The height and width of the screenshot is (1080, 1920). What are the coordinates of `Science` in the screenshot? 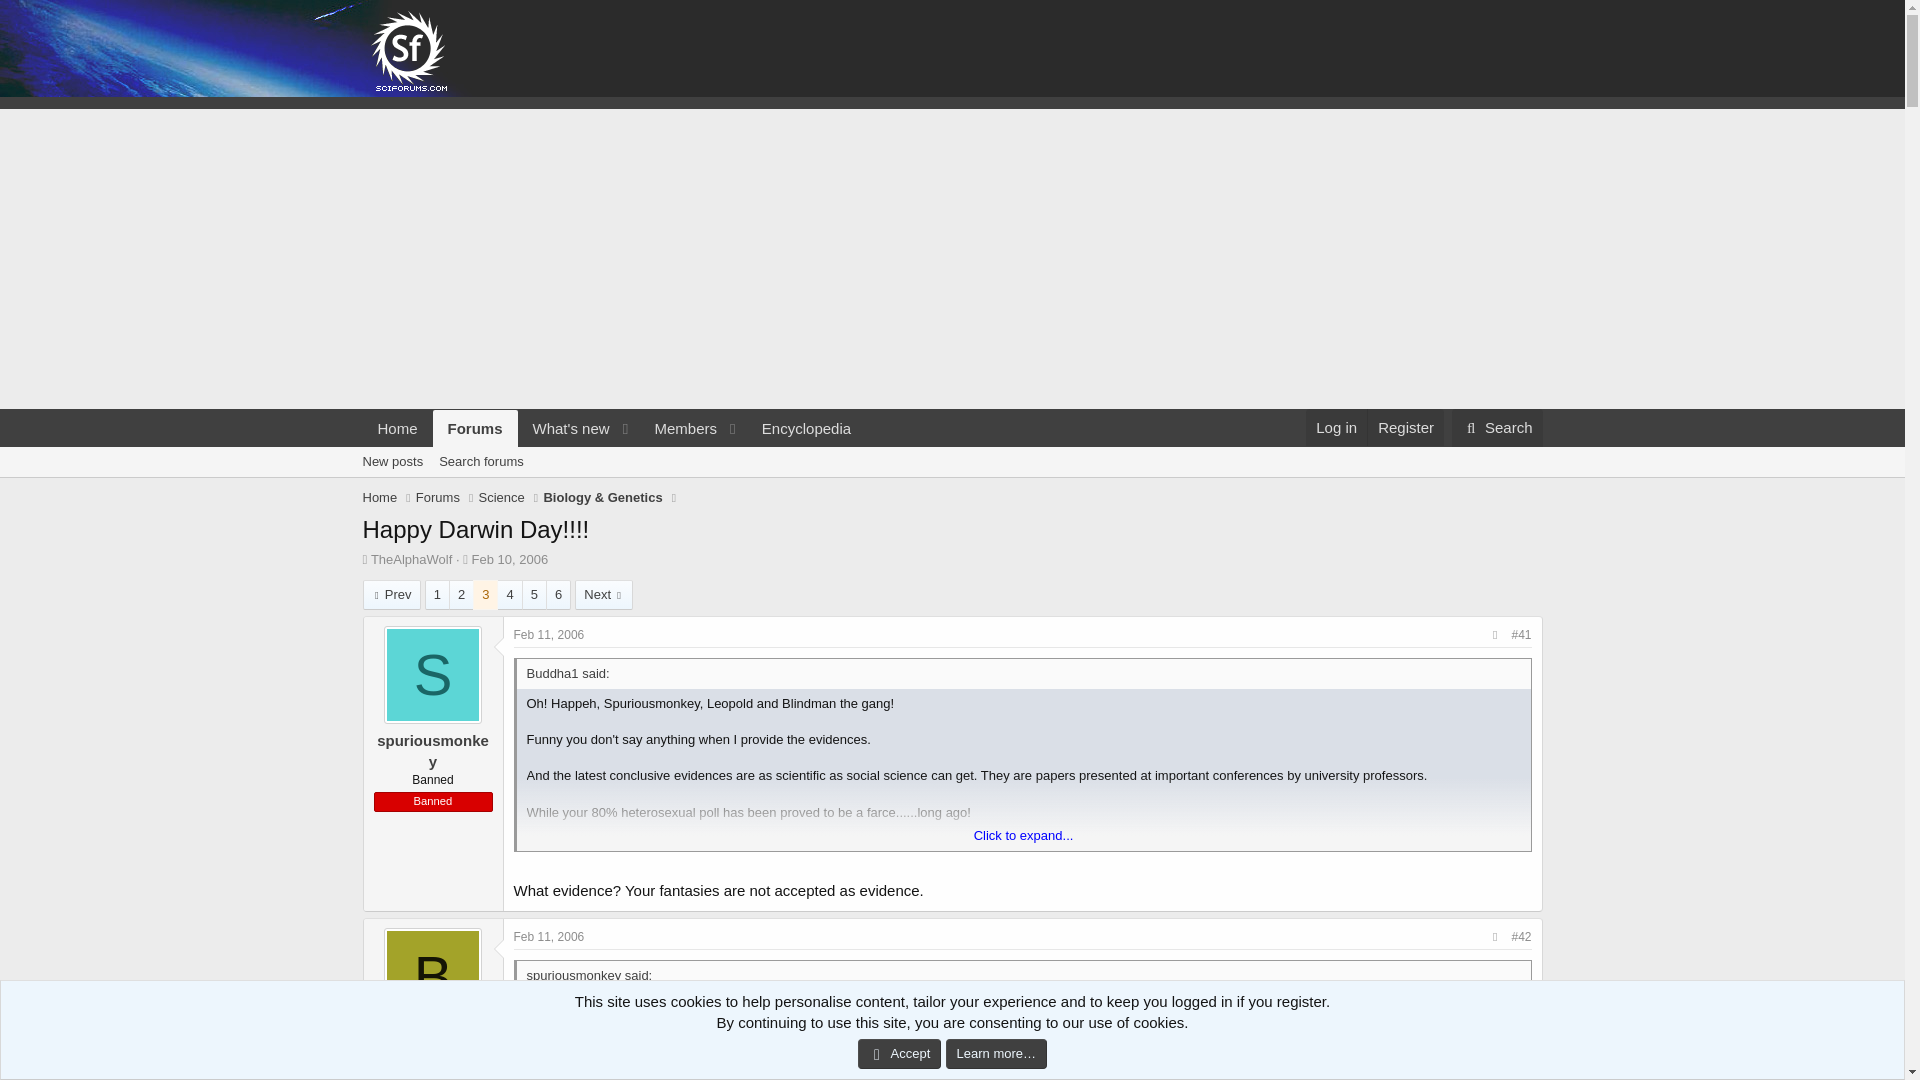 It's located at (678, 428).